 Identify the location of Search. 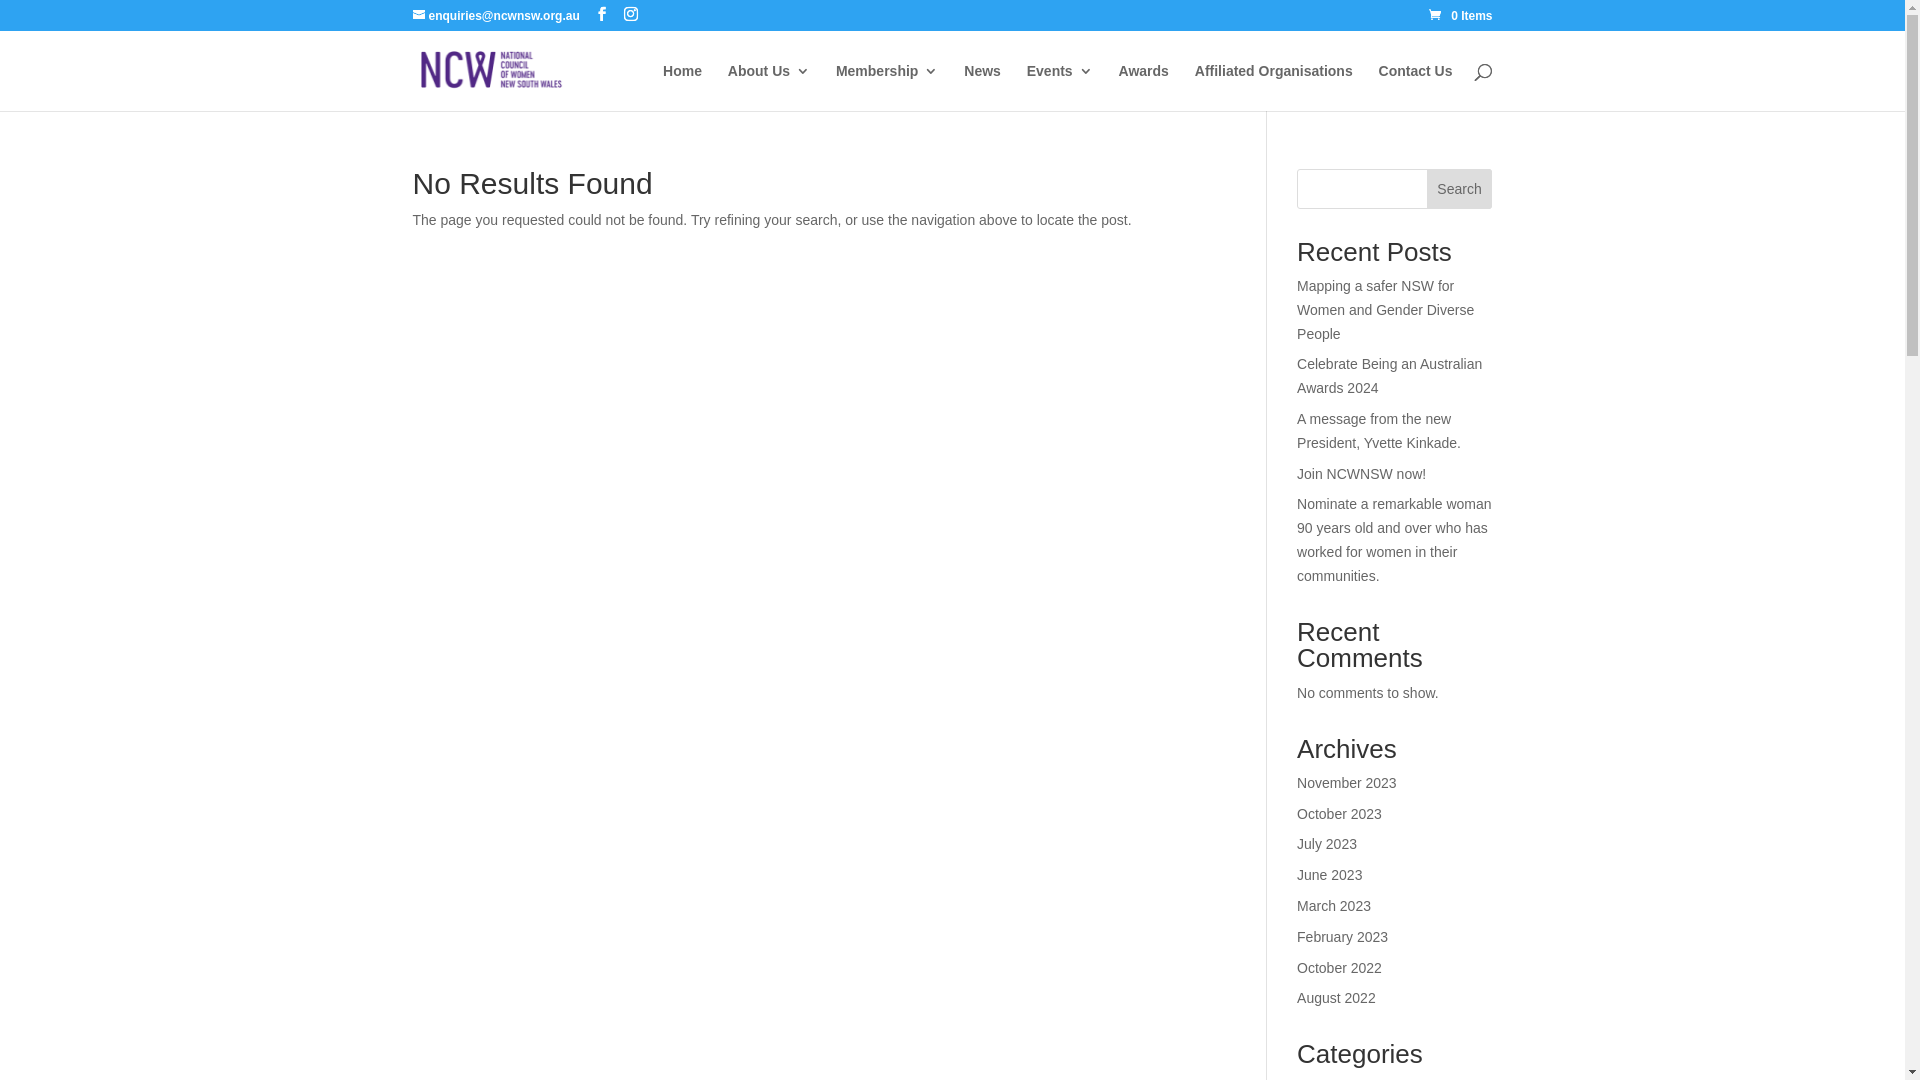
(1460, 189).